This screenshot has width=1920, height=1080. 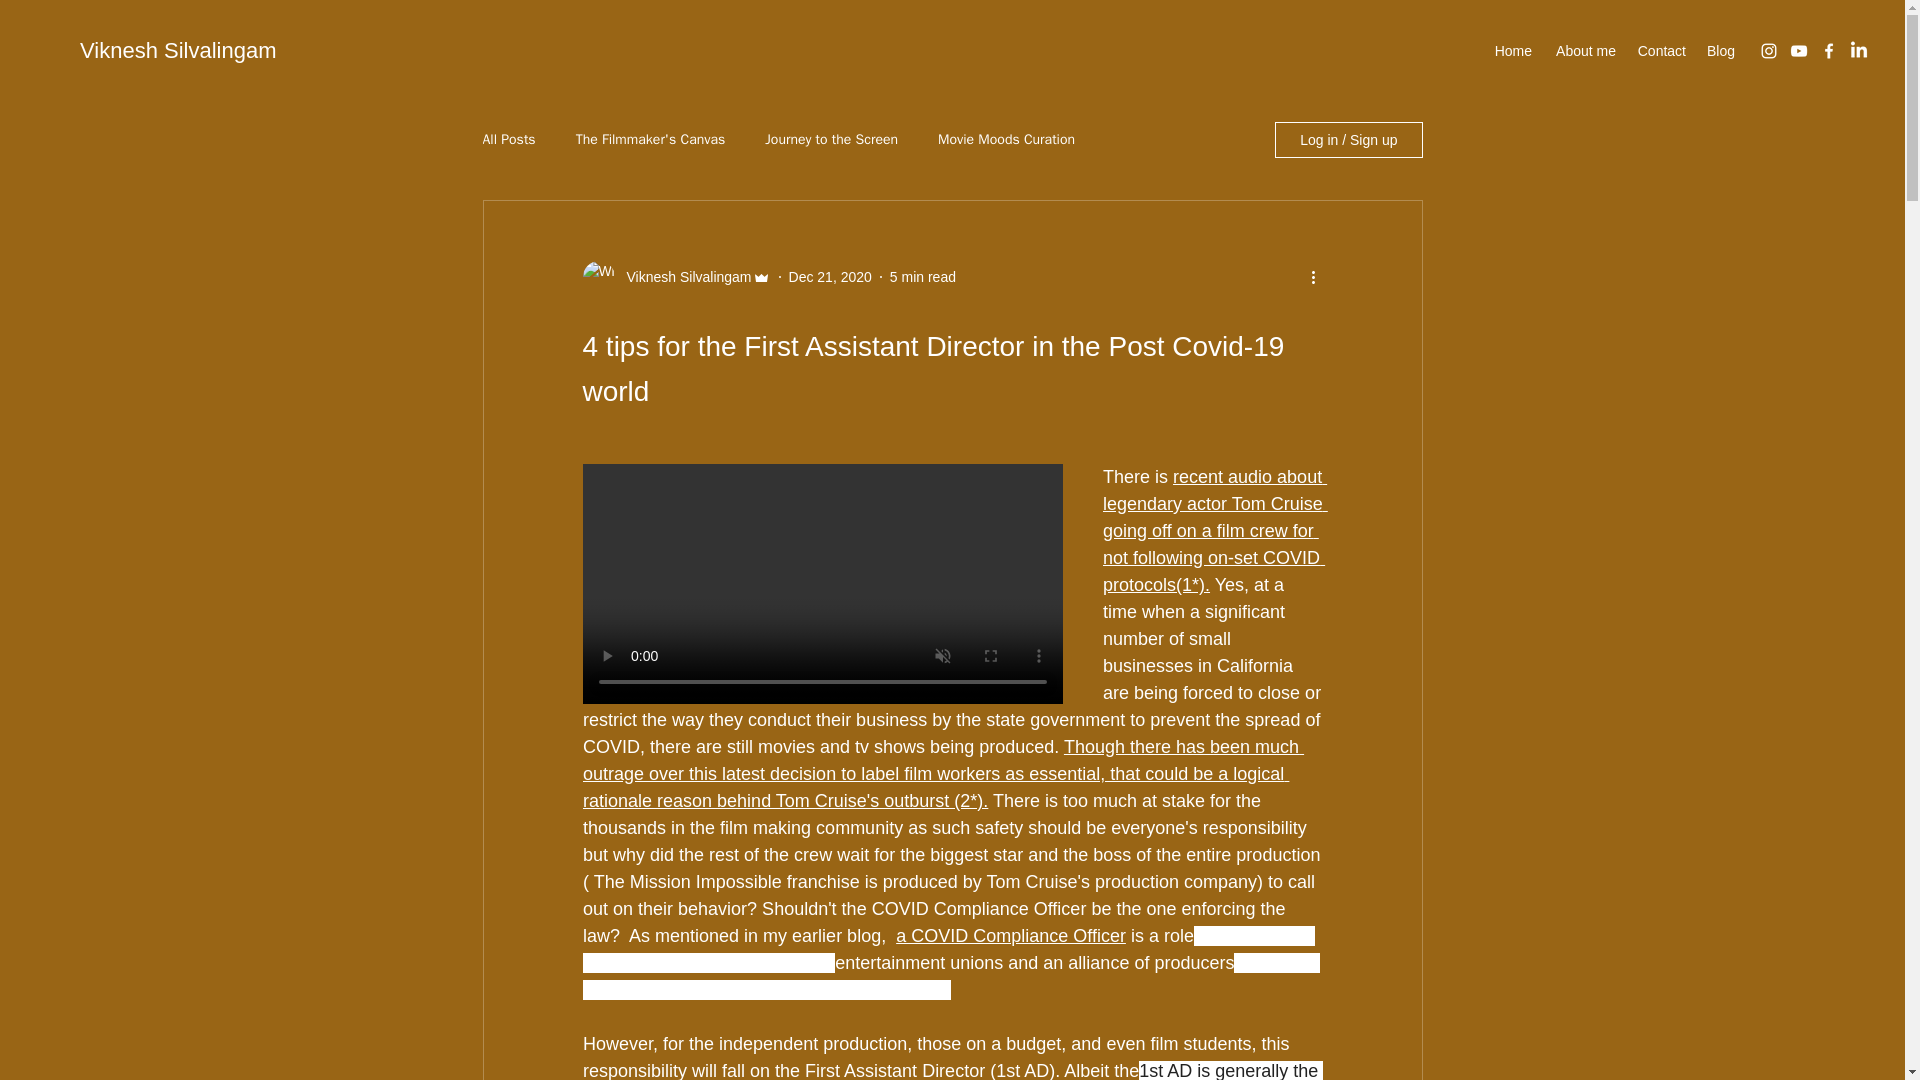 I want to click on Viknesh Silvalingam, so click(x=682, y=277).